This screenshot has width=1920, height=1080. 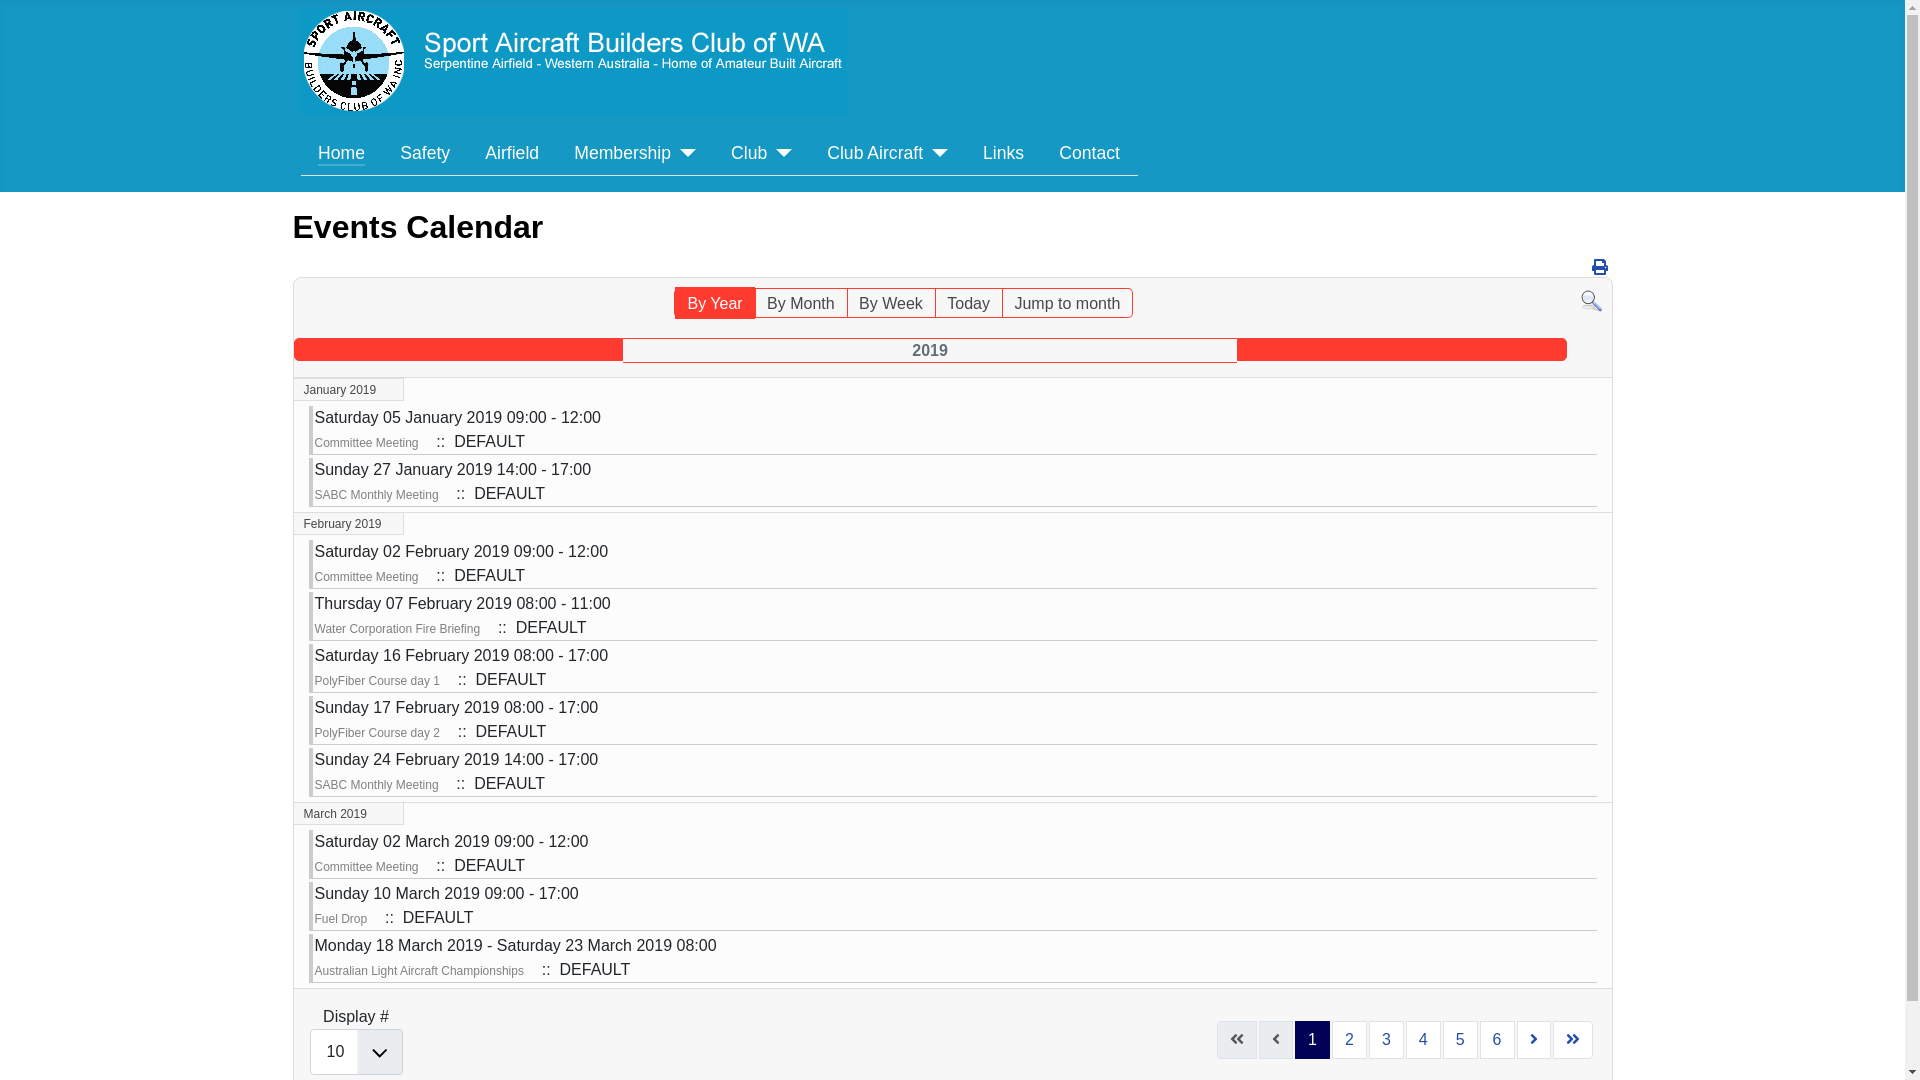 What do you see at coordinates (1386, 1040) in the screenshot?
I see `3` at bounding box center [1386, 1040].